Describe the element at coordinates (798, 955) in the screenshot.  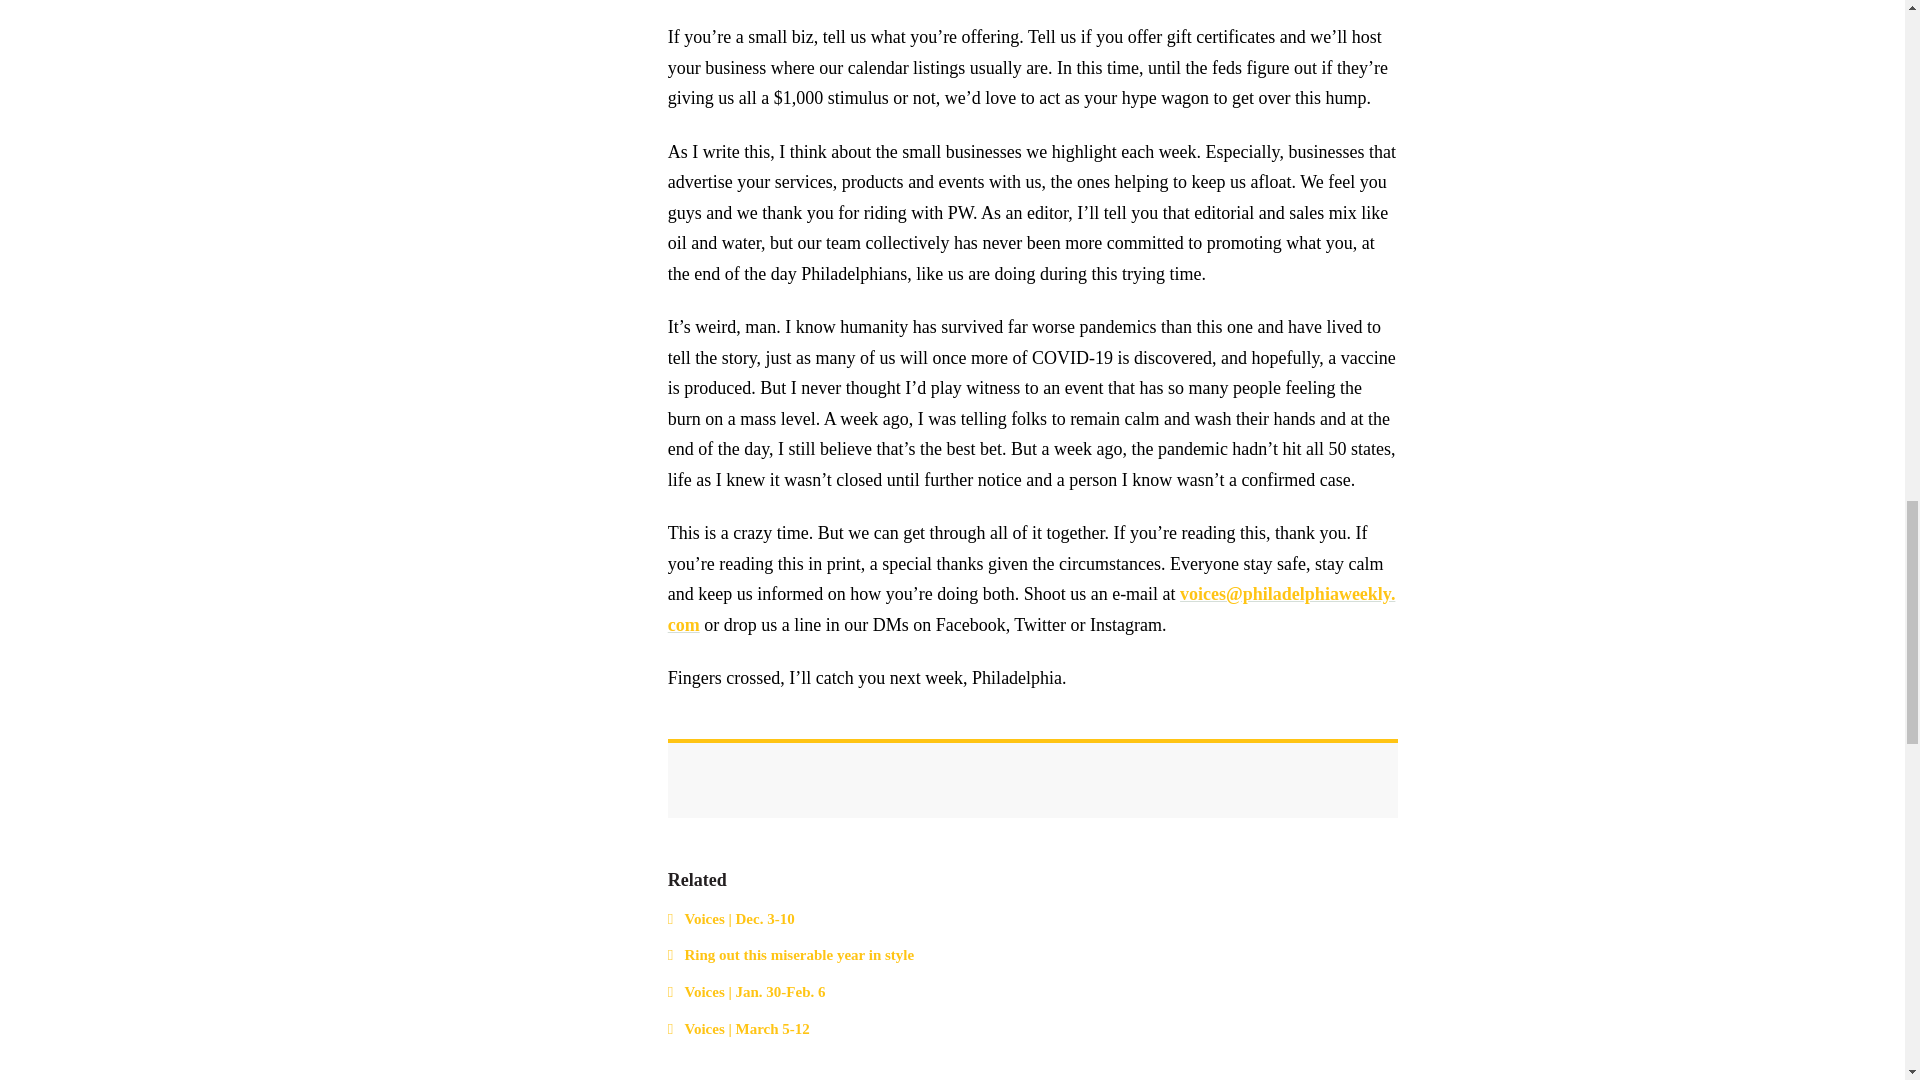
I see `Permanent Link to Ring out this miserable year in style` at that location.